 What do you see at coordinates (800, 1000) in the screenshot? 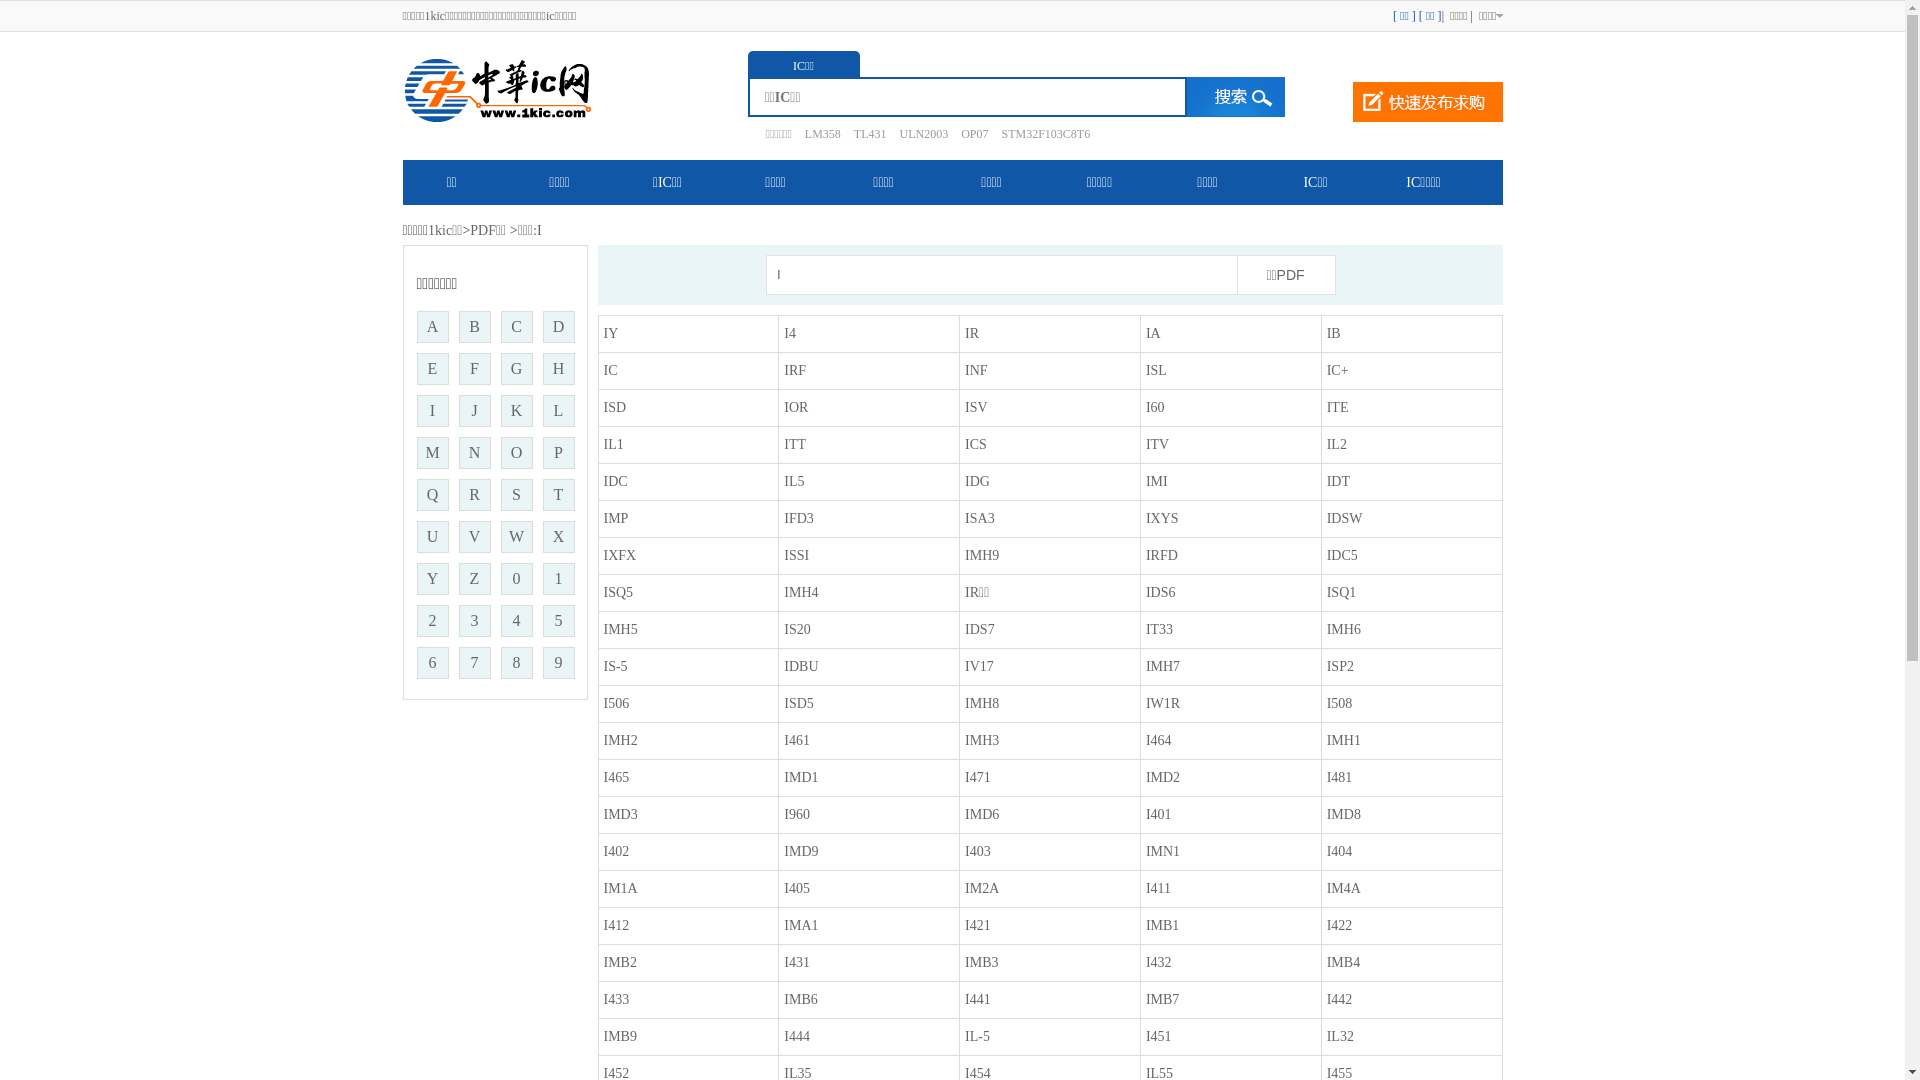
I see `IMB6` at bounding box center [800, 1000].